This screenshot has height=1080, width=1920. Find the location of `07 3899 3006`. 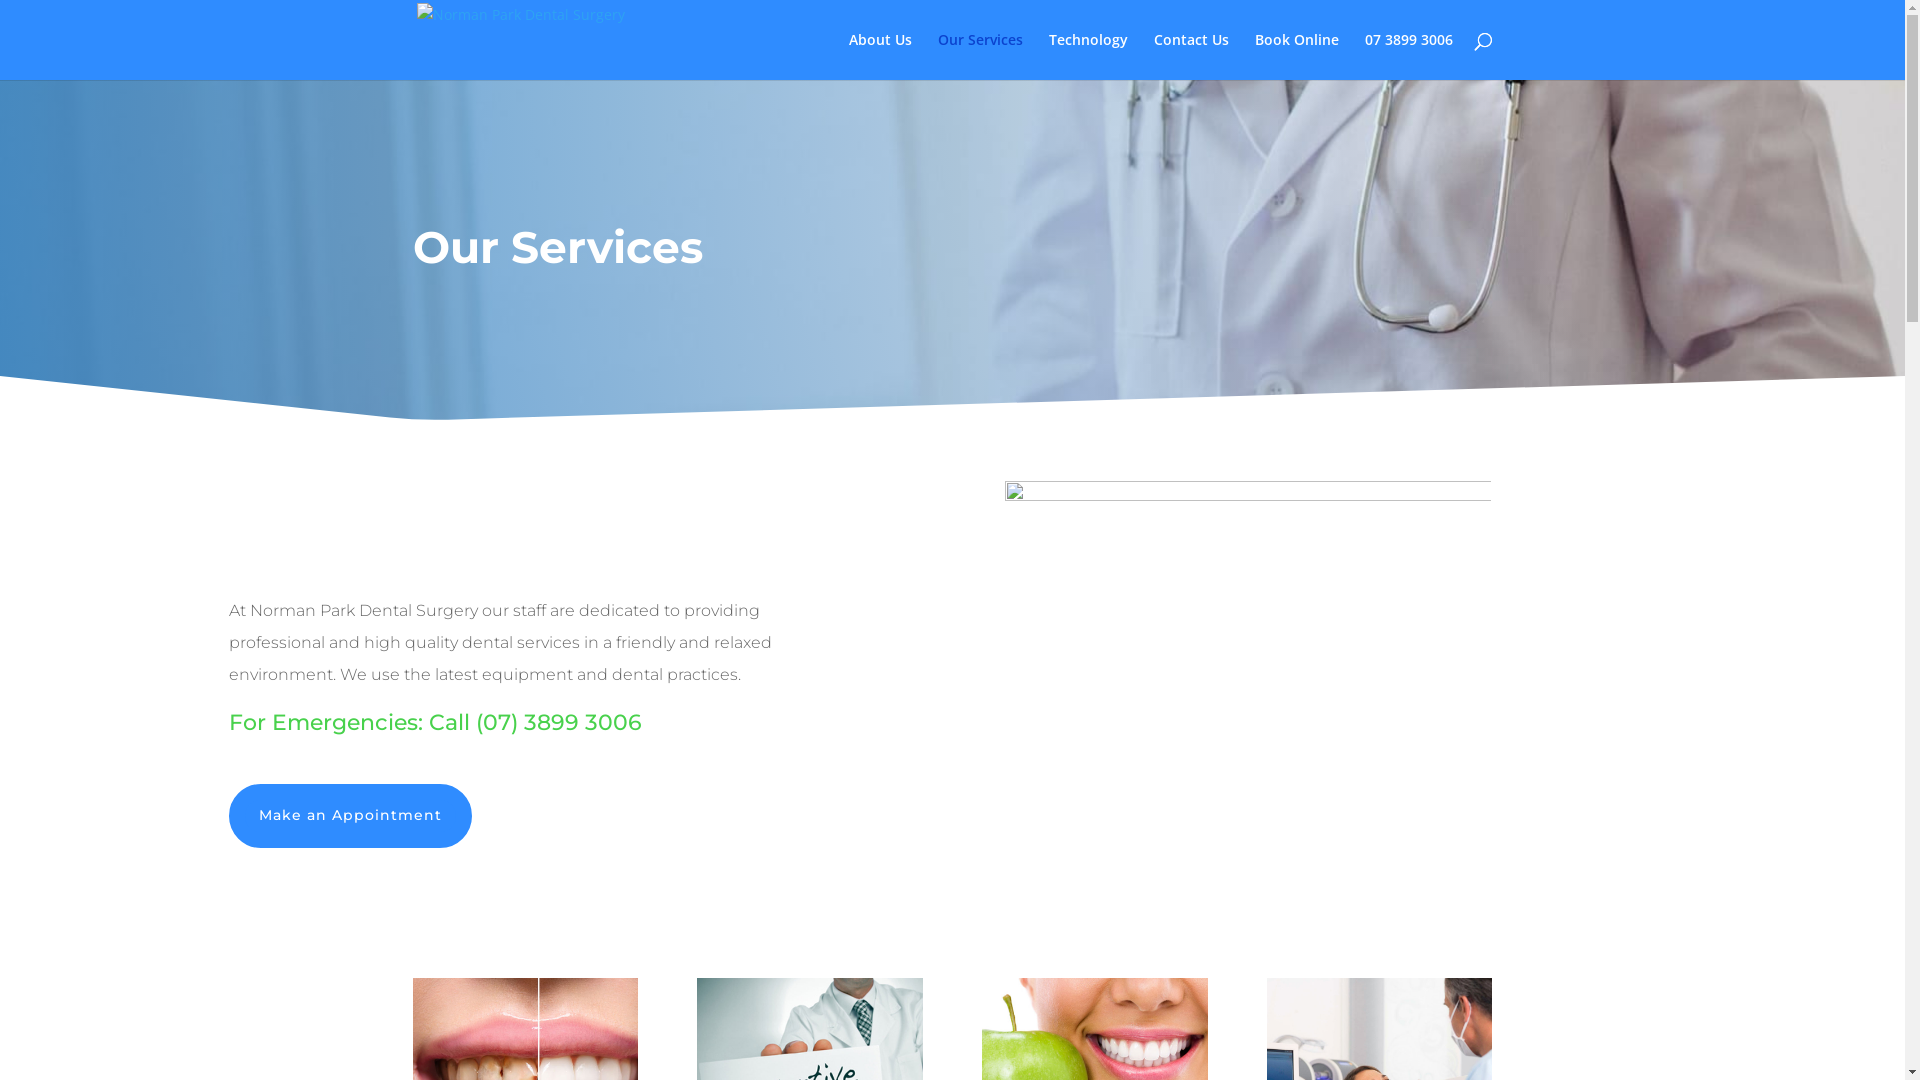

07 3899 3006 is located at coordinates (1408, 56).